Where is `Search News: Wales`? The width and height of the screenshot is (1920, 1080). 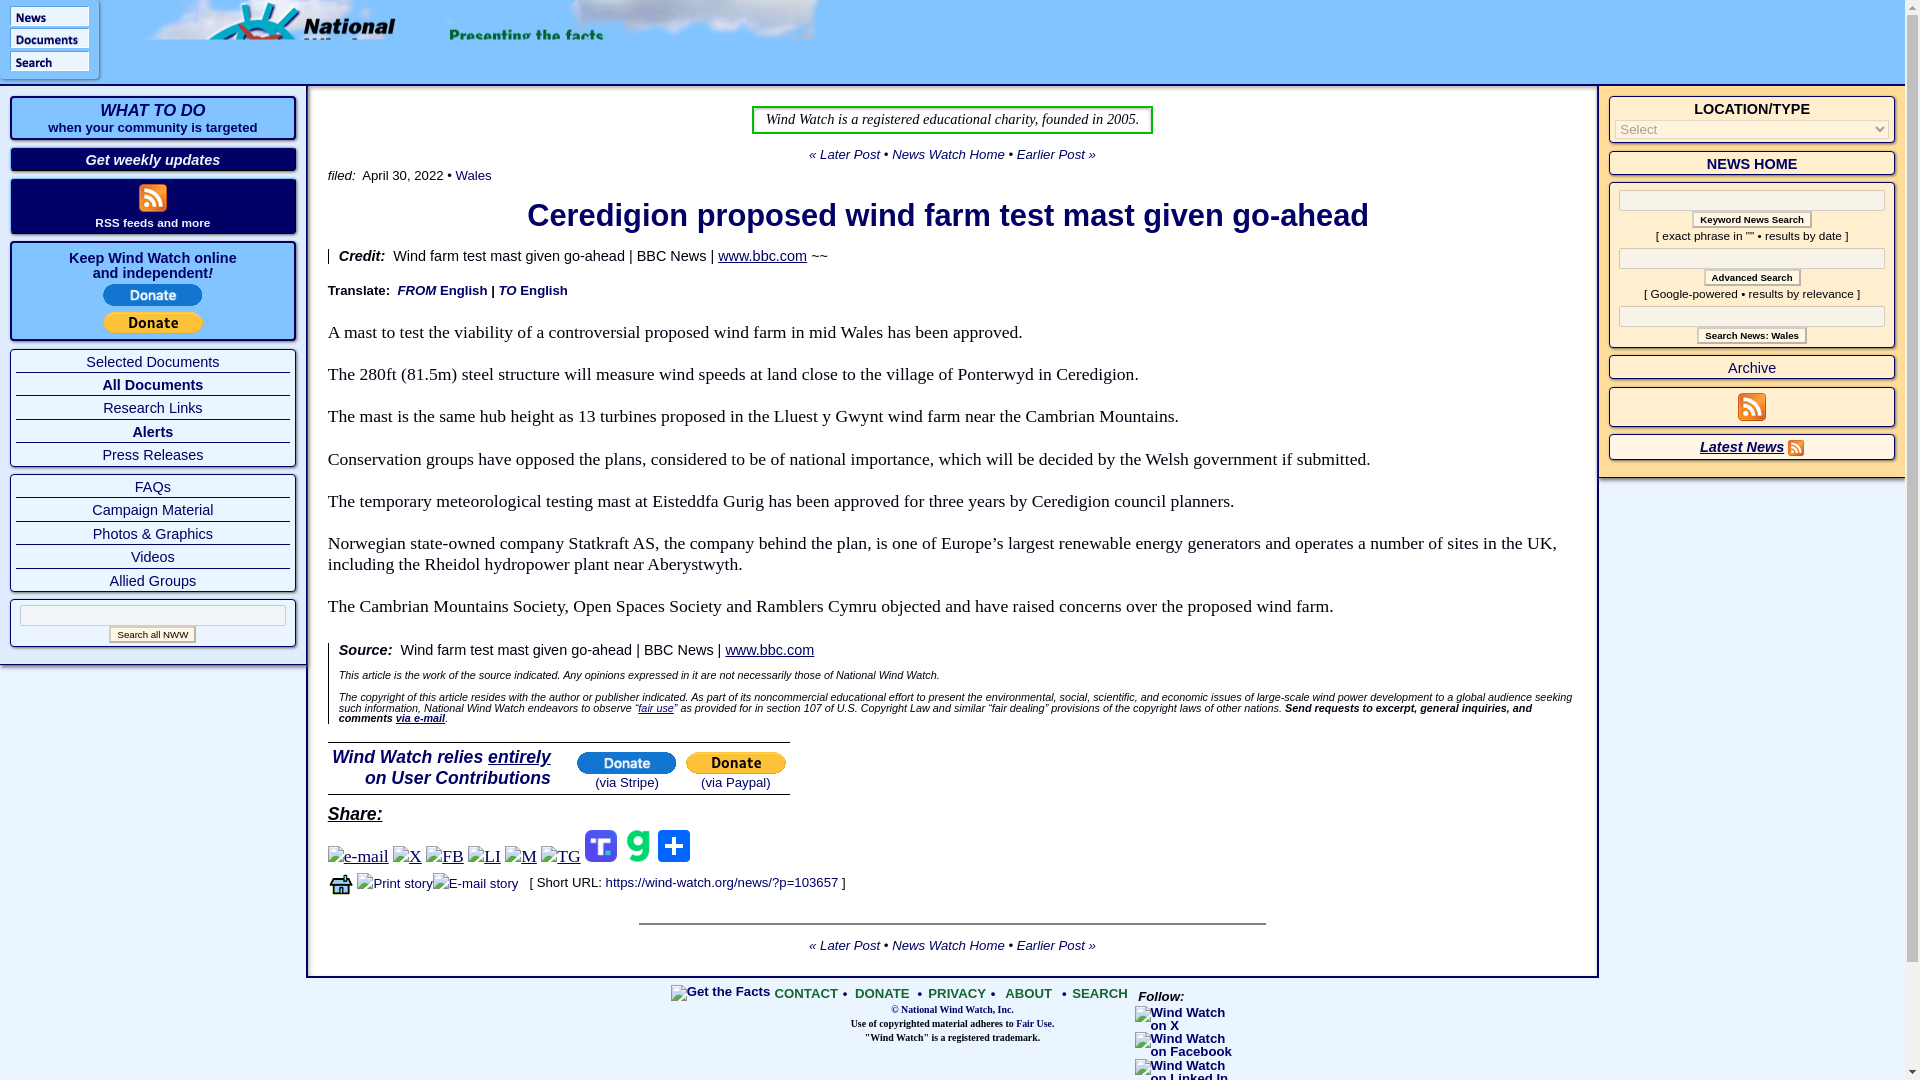
Search News: Wales is located at coordinates (1752, 336).